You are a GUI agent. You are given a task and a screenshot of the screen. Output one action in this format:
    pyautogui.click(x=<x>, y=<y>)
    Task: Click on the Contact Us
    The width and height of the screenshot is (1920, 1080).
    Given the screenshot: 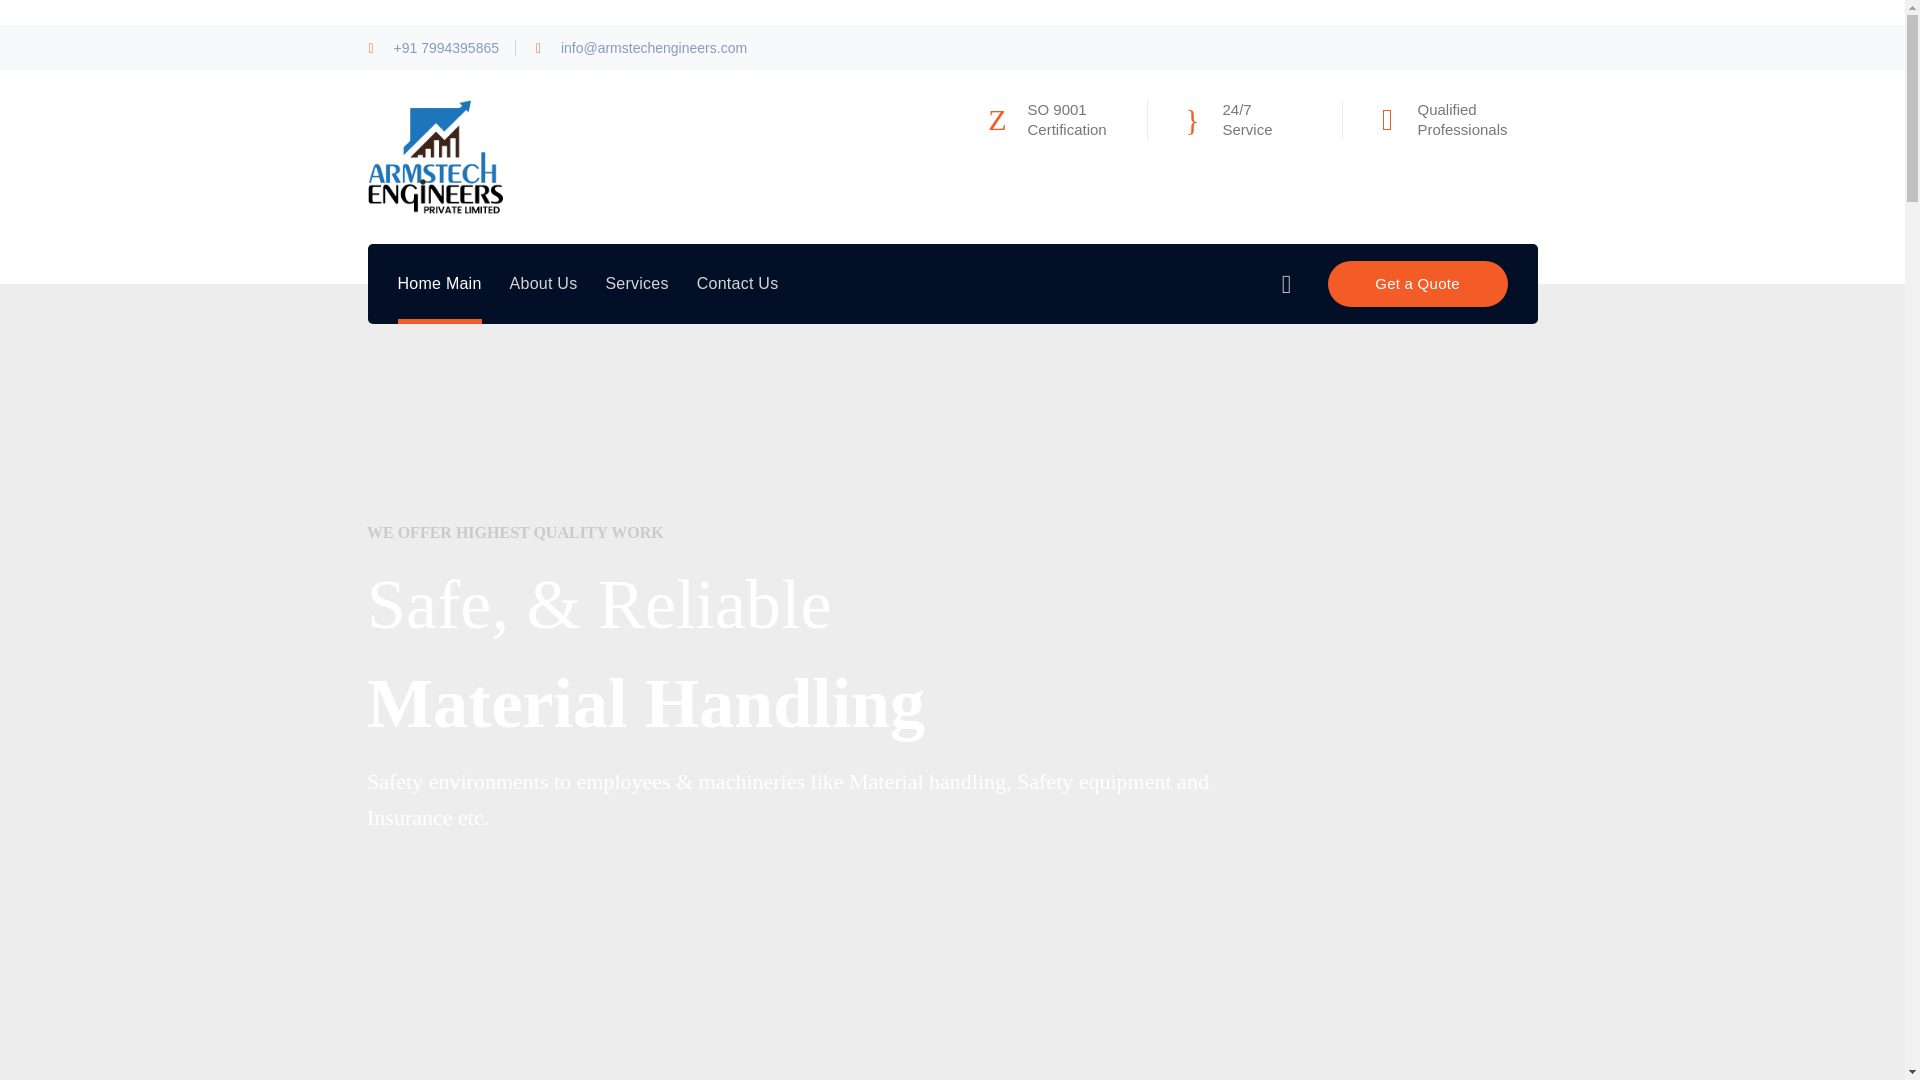 What is the action you would take?
    pyautogui.click(x=738, y=284)
    